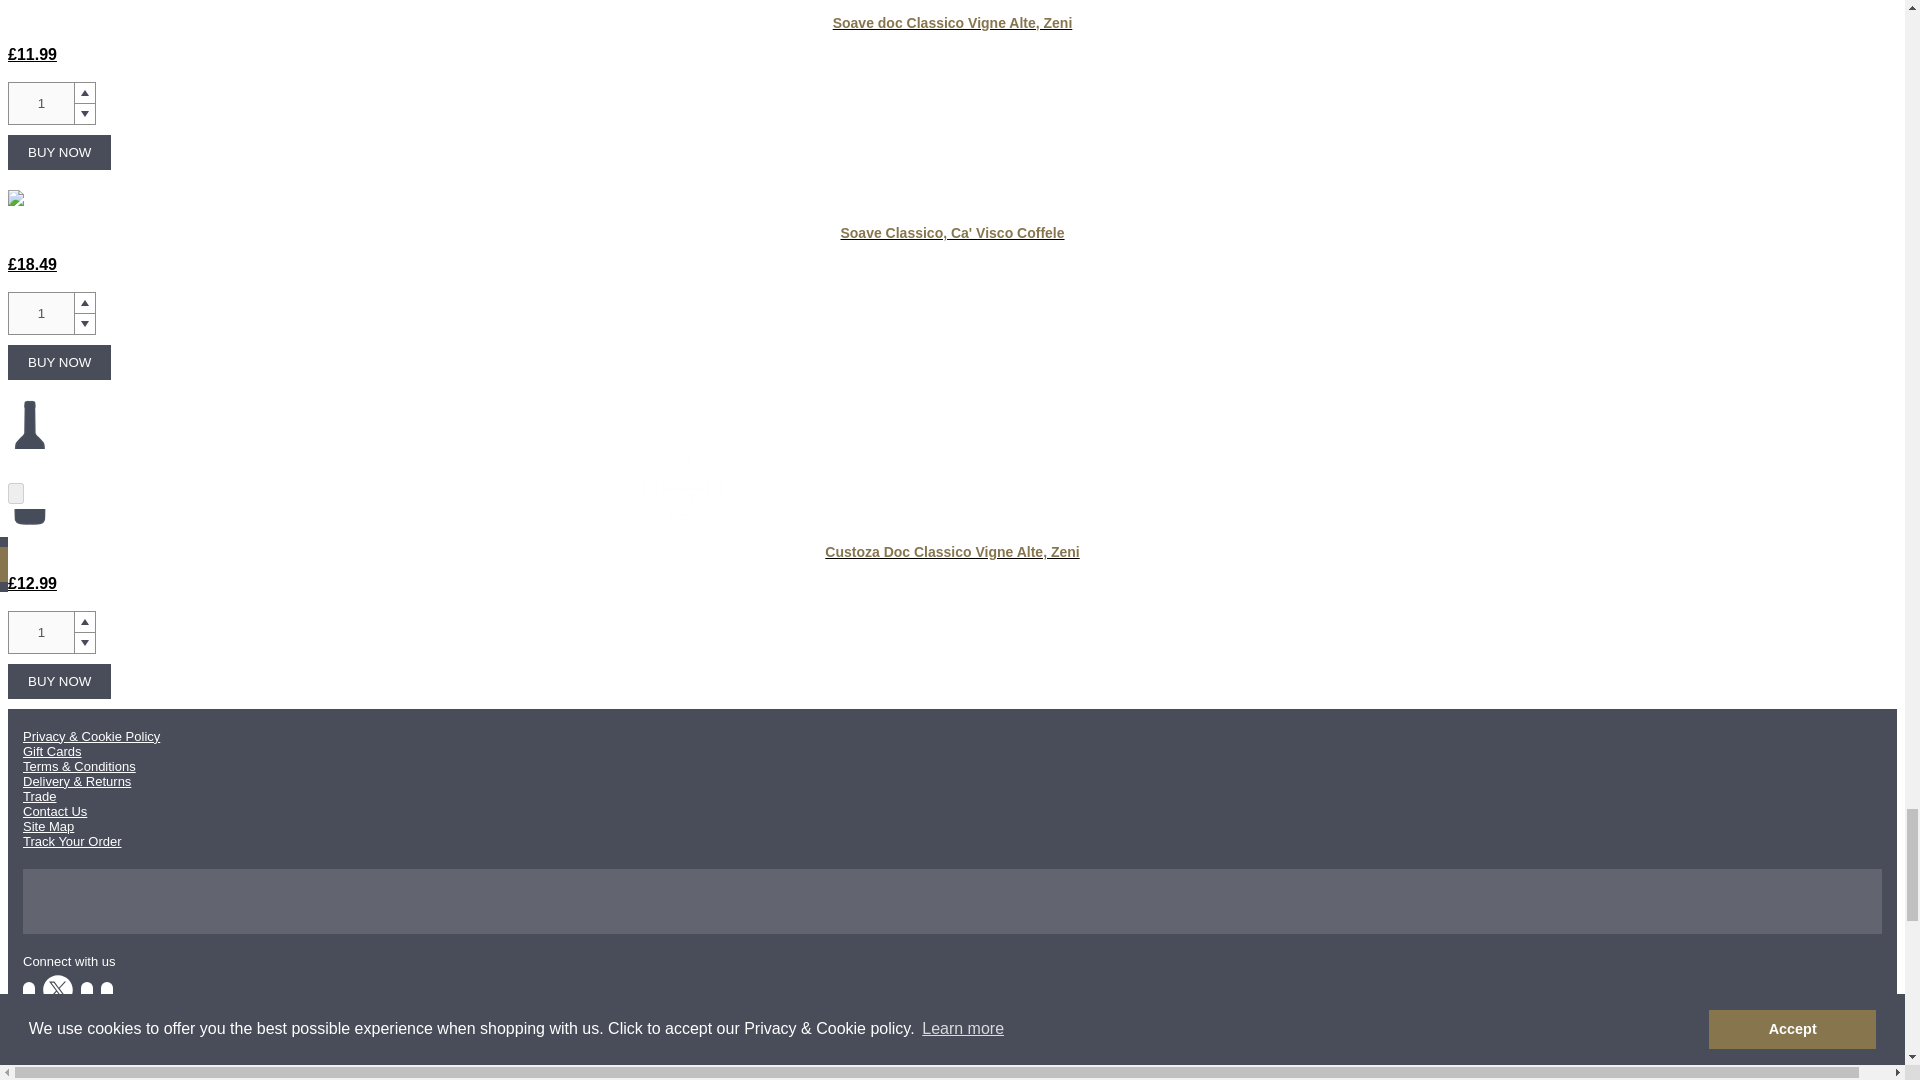 This screenshot has width=1920, height=1080. What do you see at coordinates (40, 312) in the screenshot?
I see `1` at bounding box center [40, 312].